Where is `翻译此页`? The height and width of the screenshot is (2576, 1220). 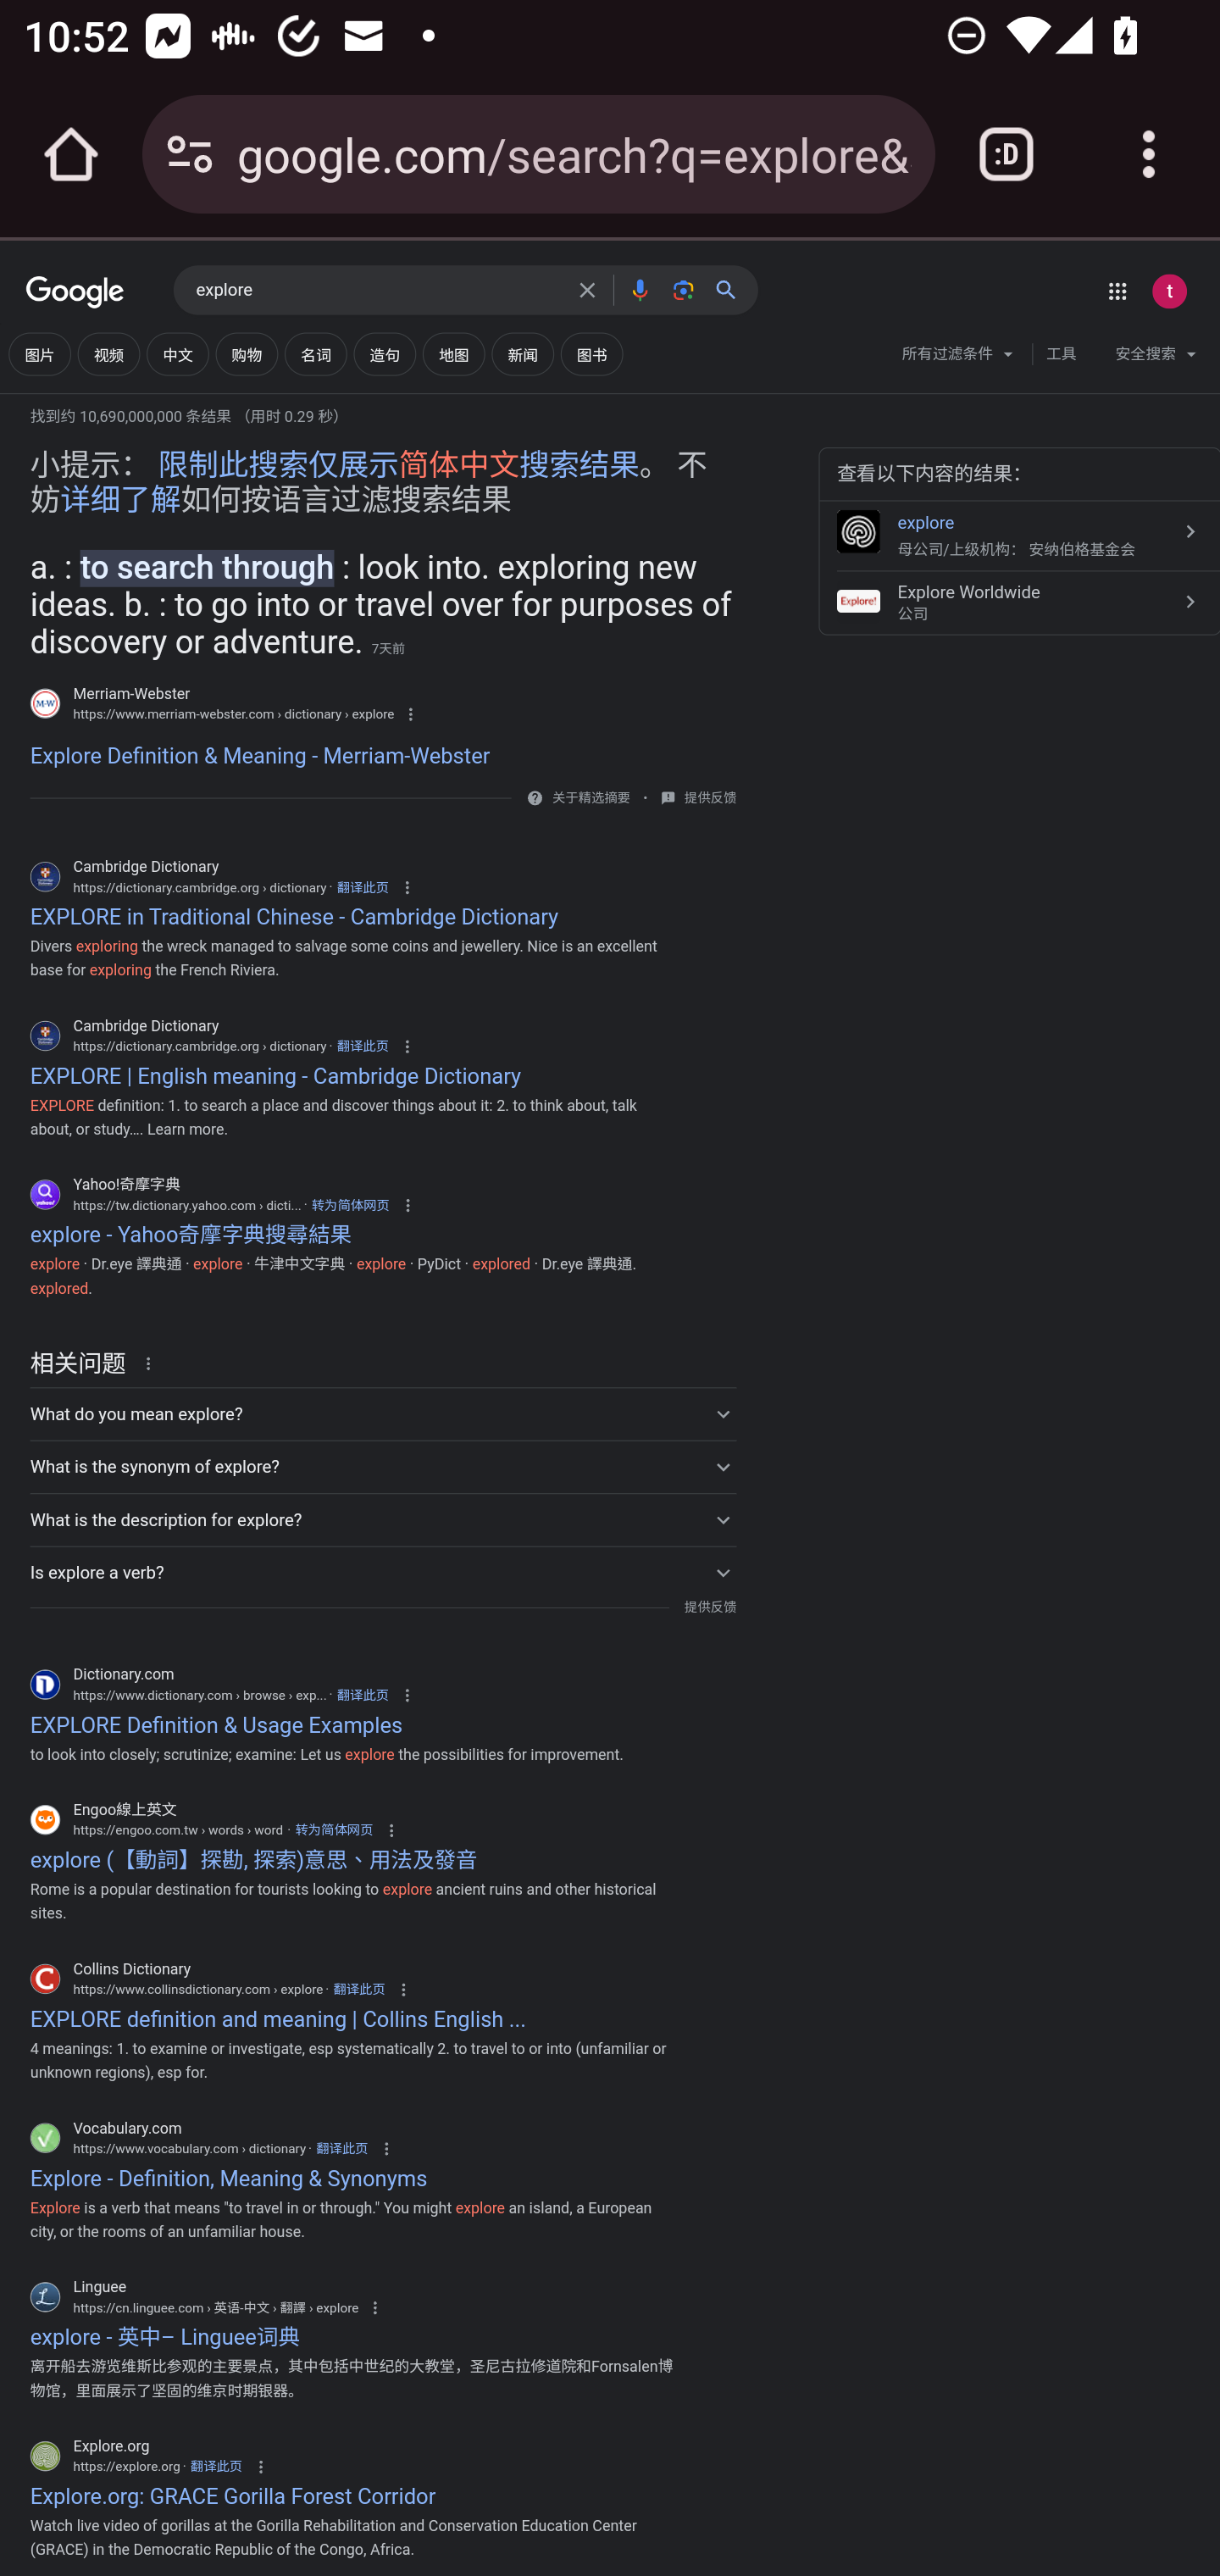 翻译此页 is located at coordinates (341, 2148).